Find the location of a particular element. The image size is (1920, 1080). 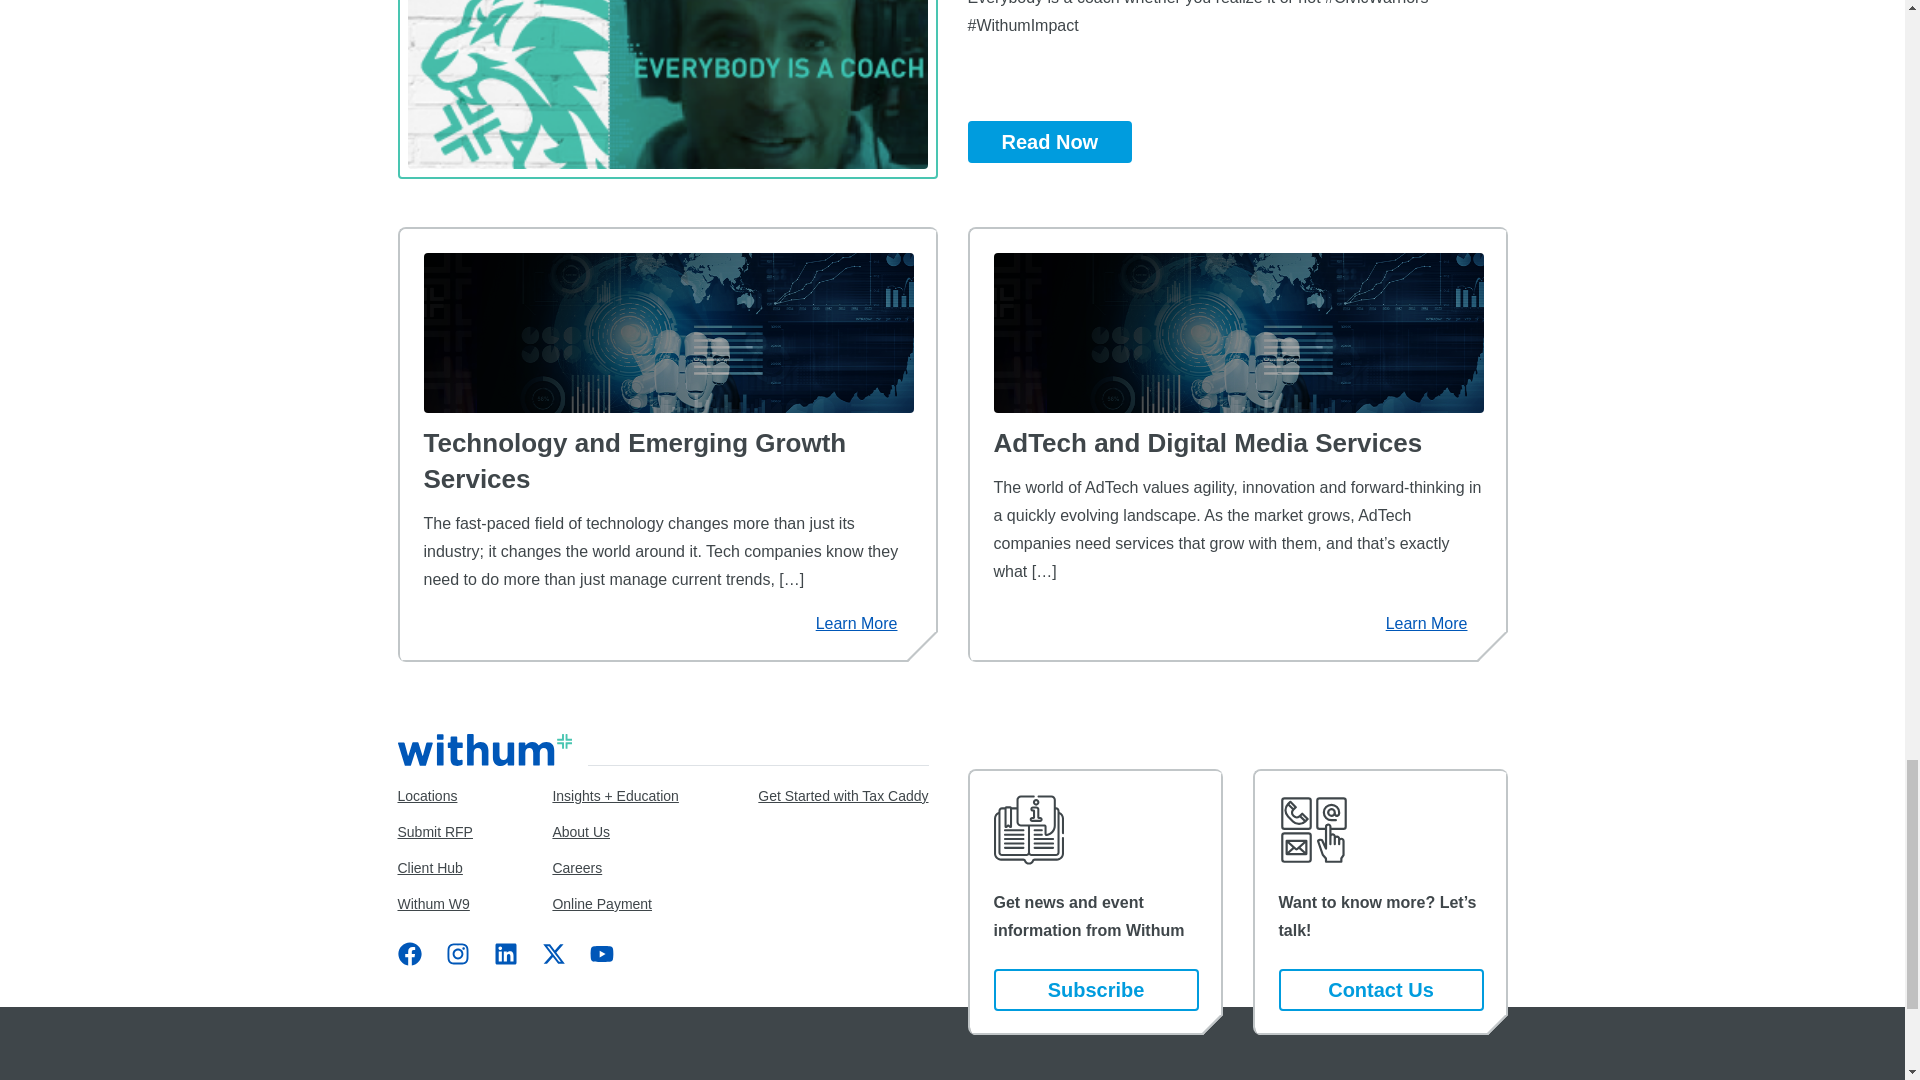

twitter is located at coordinates (554, 953).